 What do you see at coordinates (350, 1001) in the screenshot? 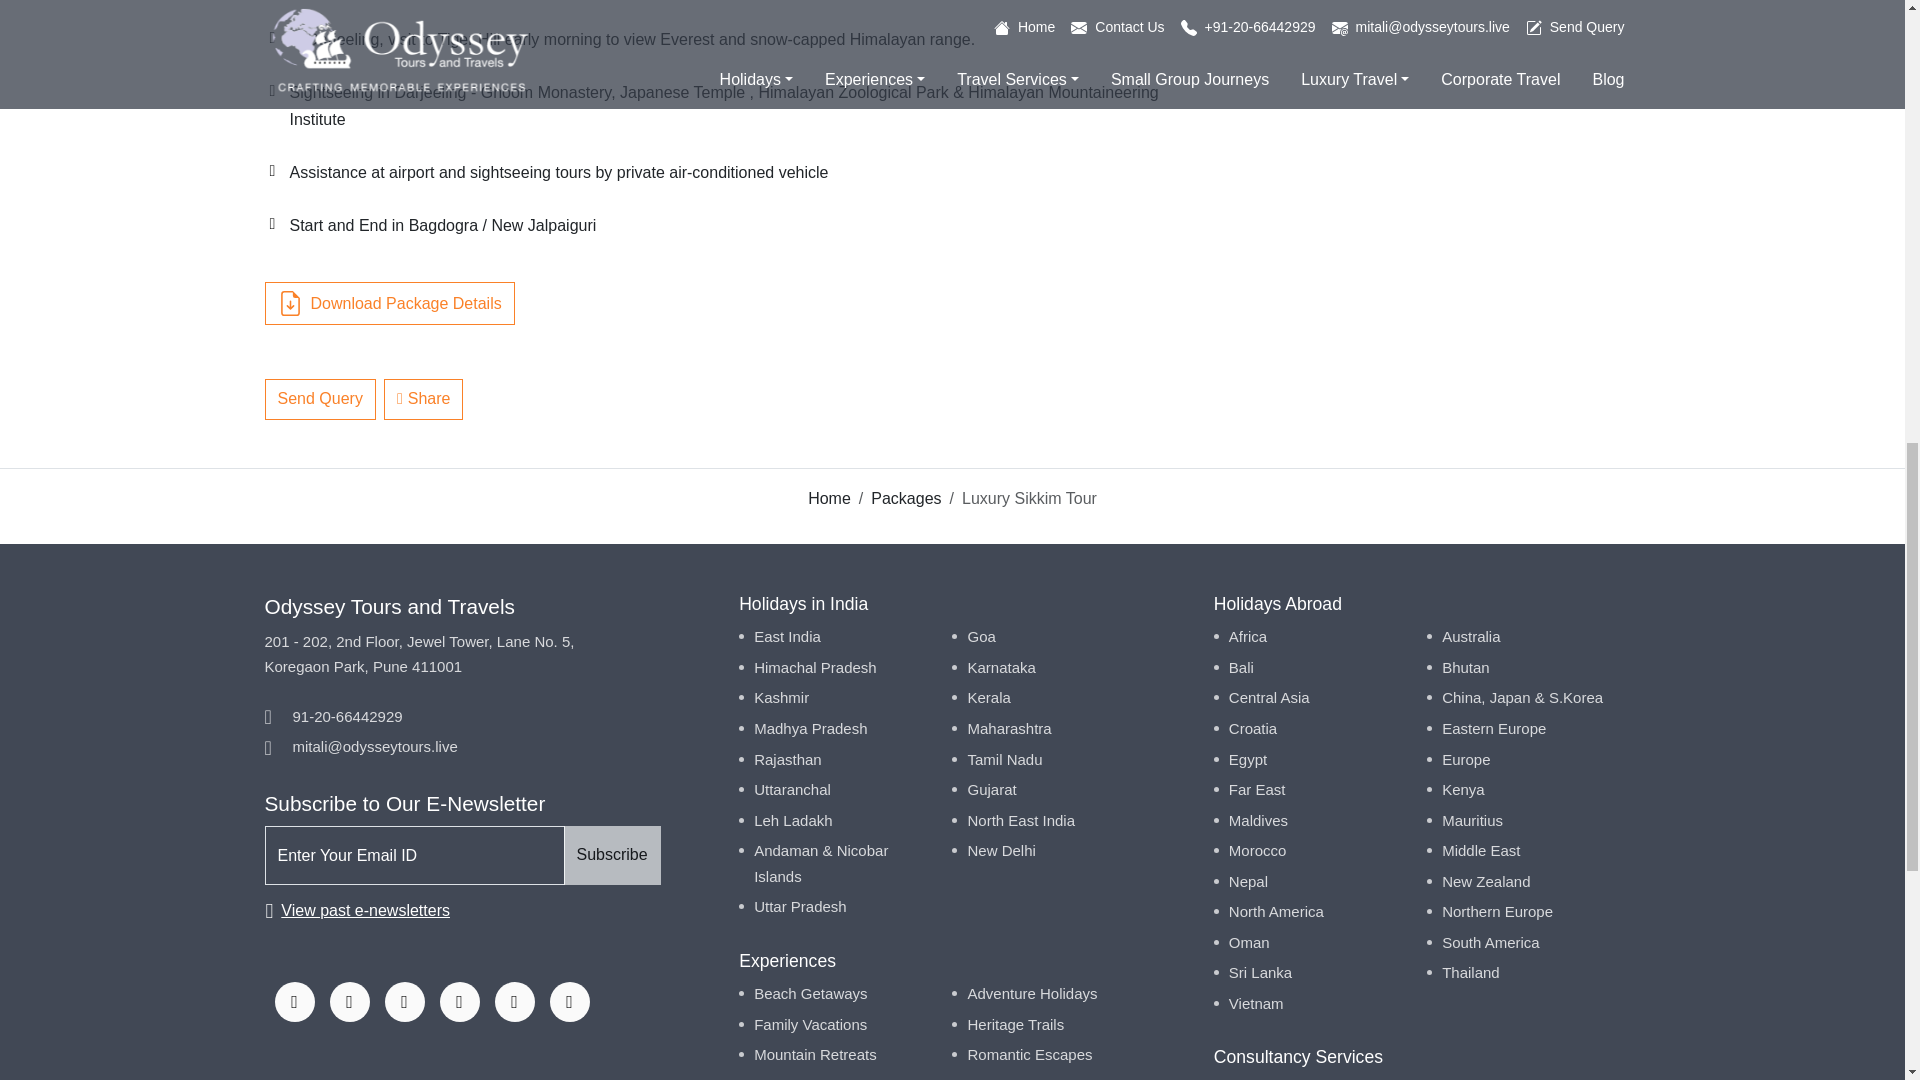
I see `Join us on instagram` at bounding box center [350, 1001].